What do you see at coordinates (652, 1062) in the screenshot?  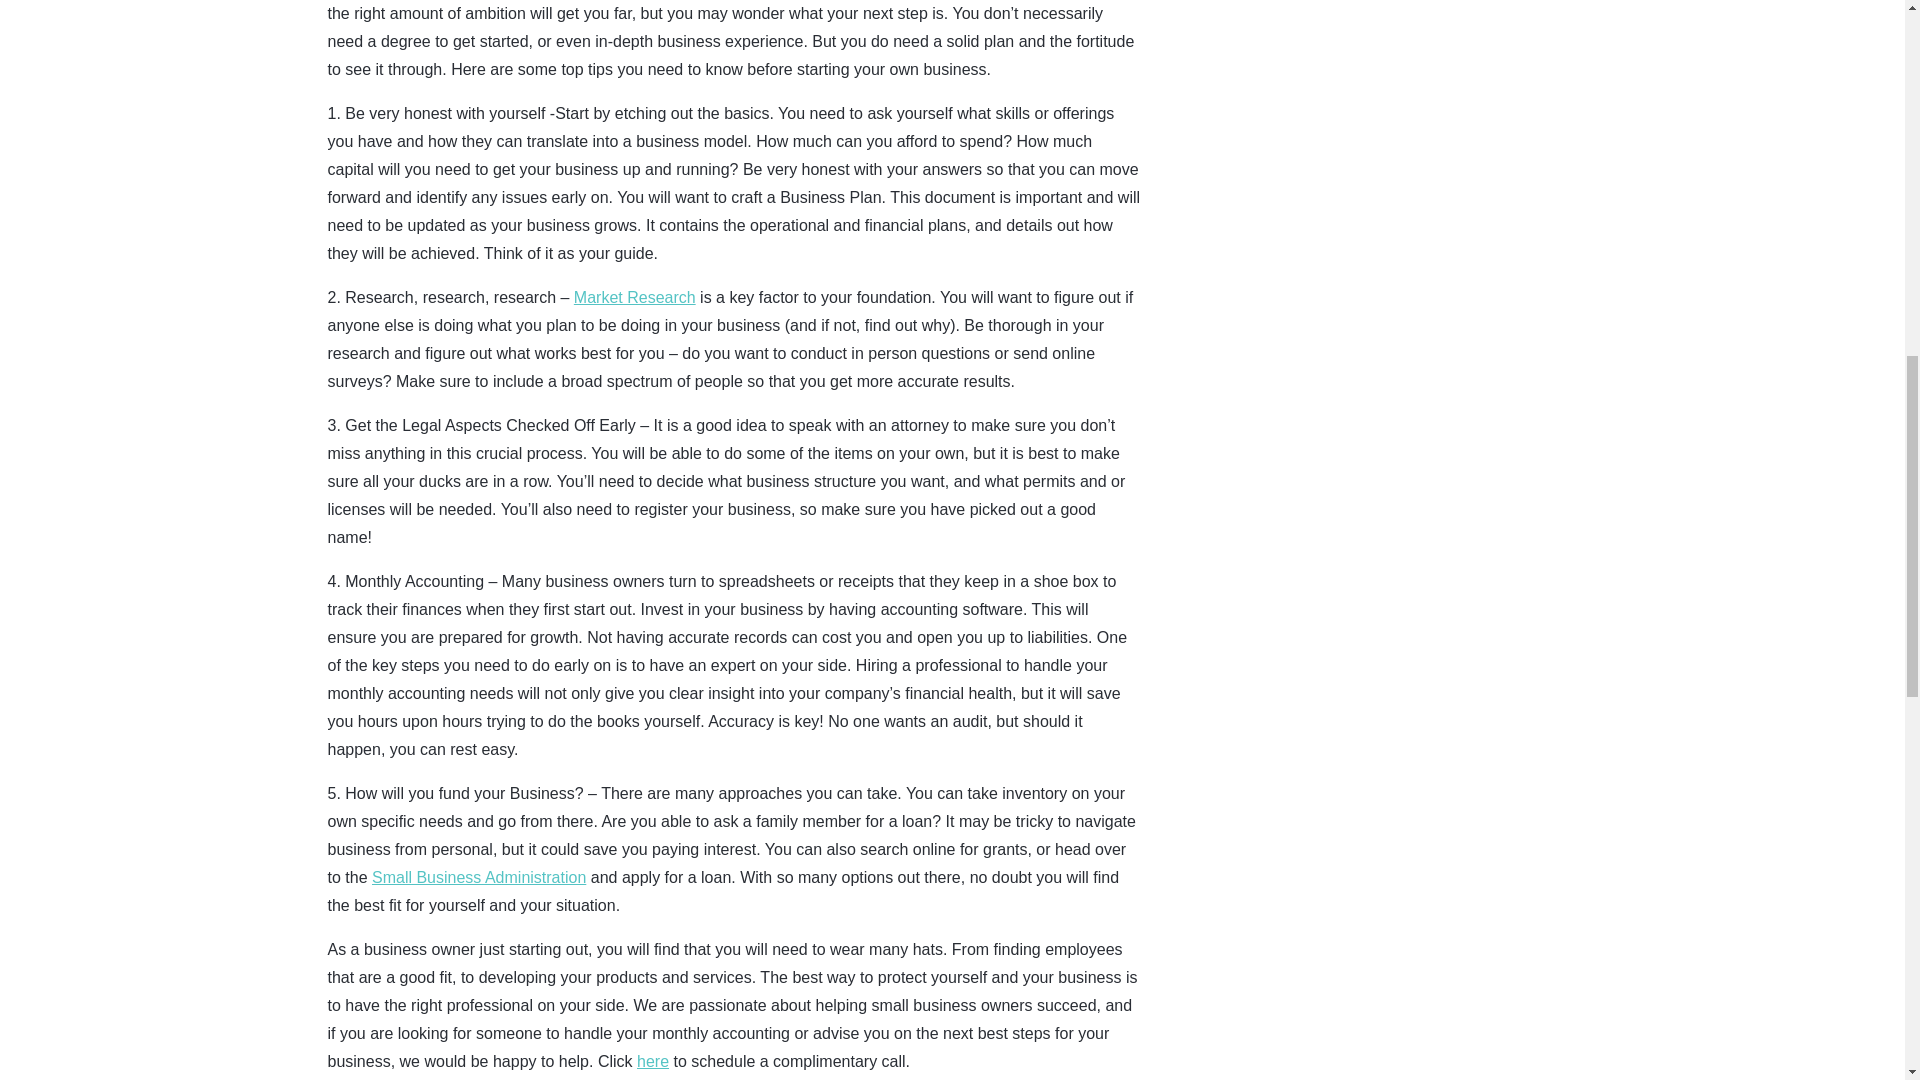 I see `here` at bounding box center [652, 1062].